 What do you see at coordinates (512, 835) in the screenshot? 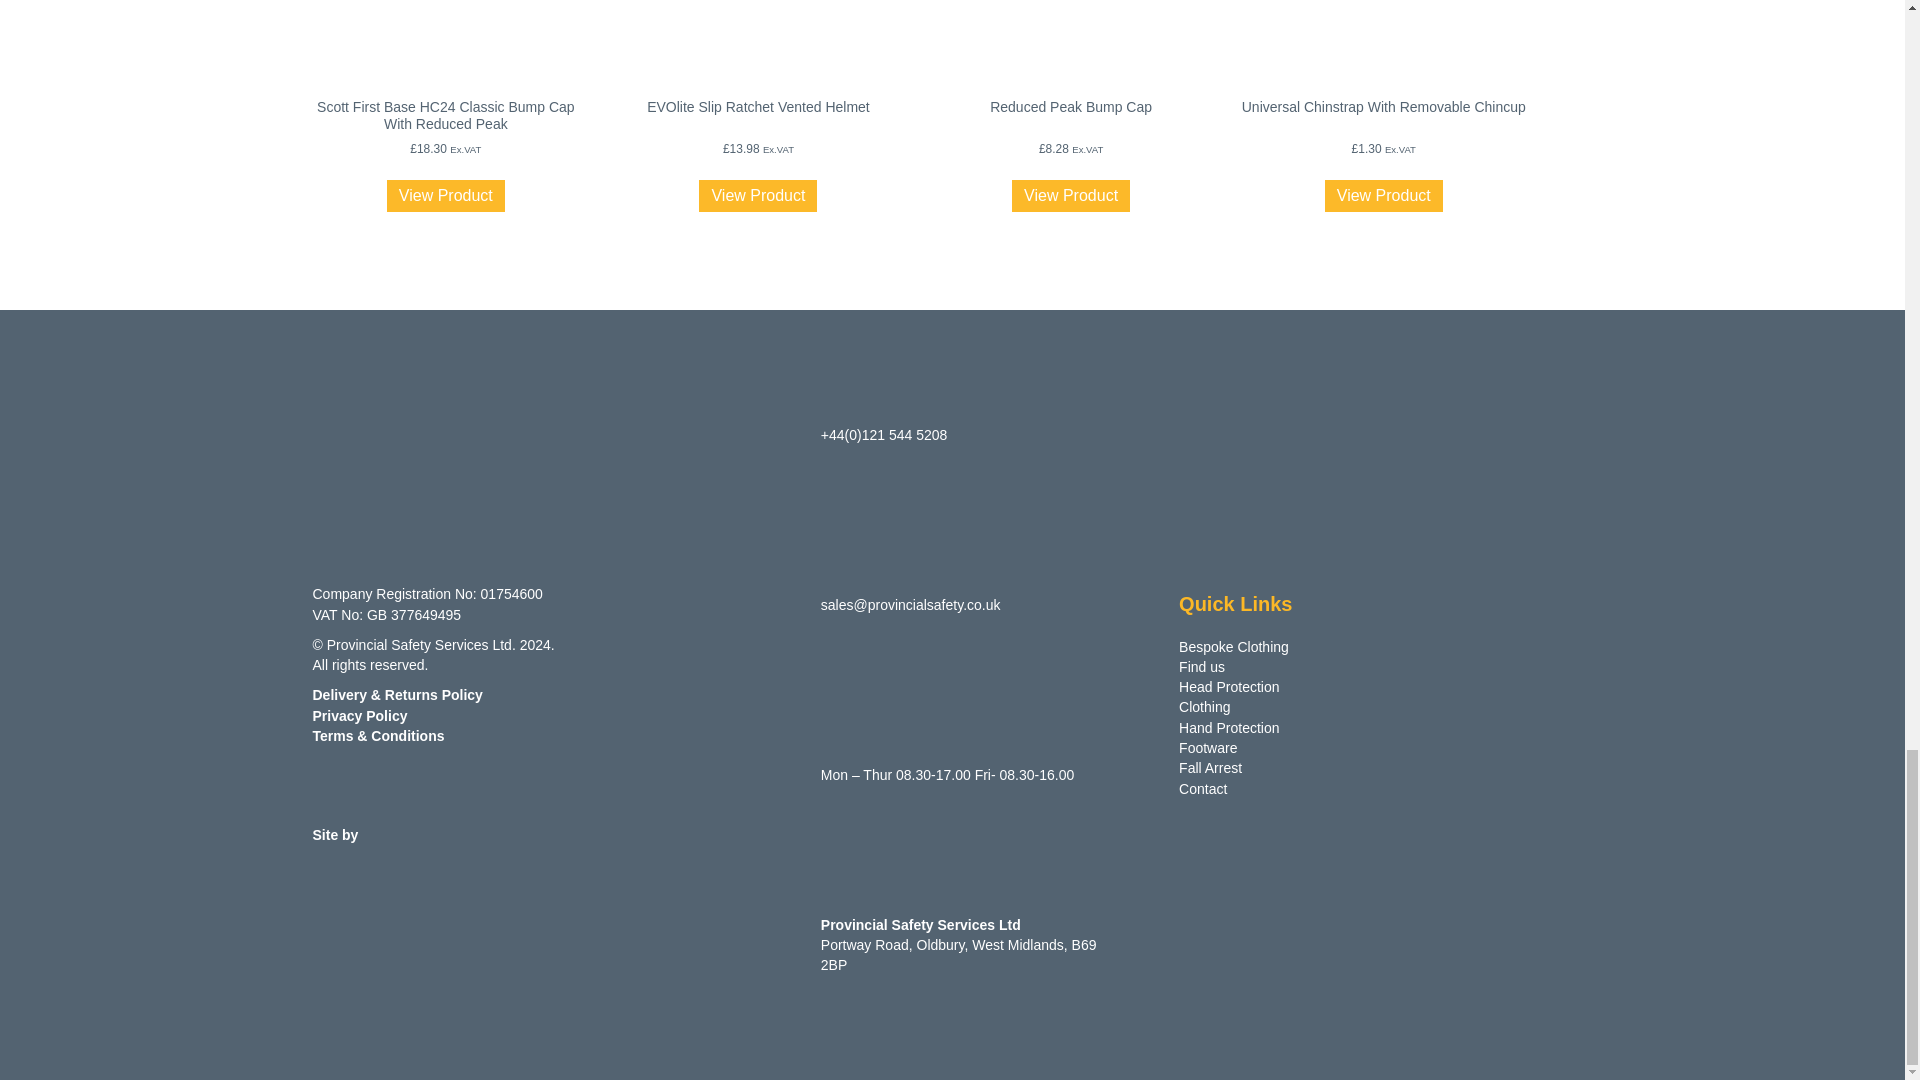
I see `Web Design and Development West Midlands` at bounding box center [512, 835].